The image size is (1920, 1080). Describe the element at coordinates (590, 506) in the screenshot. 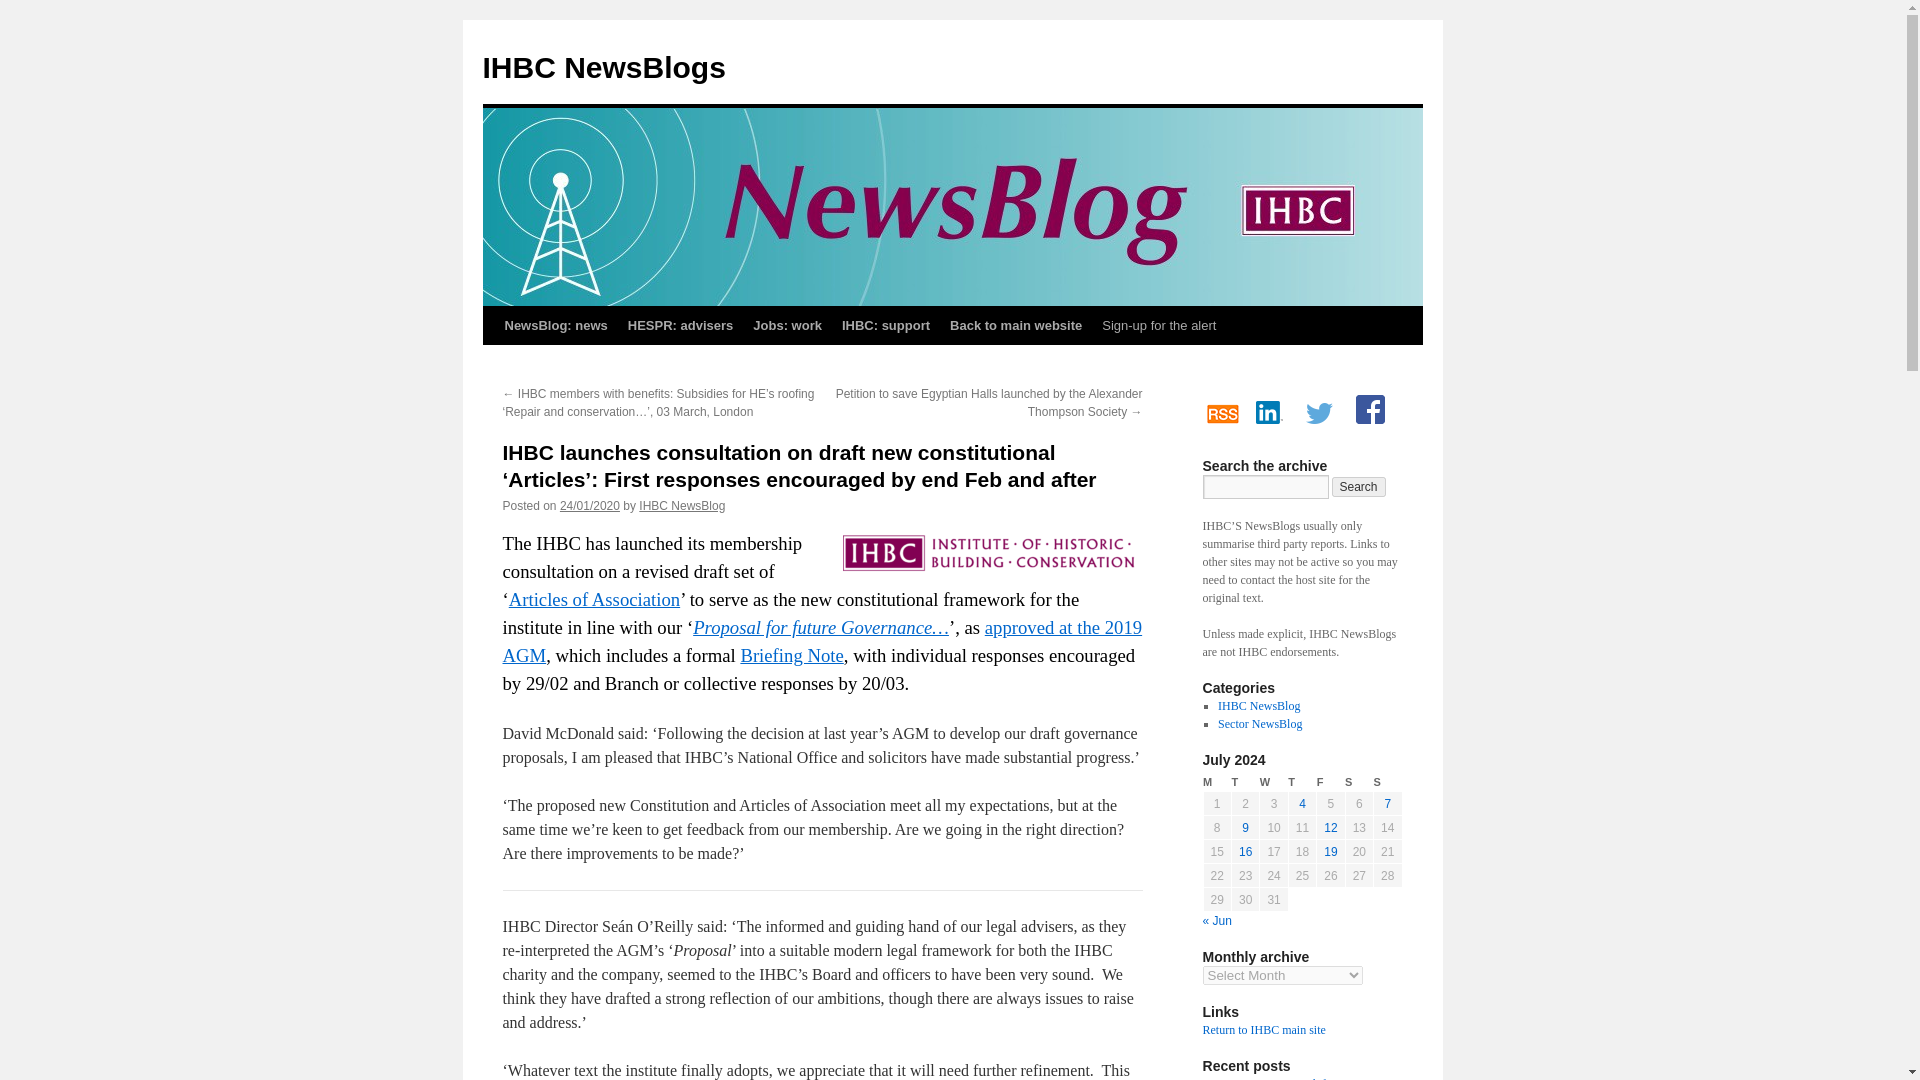

I see `5:55 pm` at that location.